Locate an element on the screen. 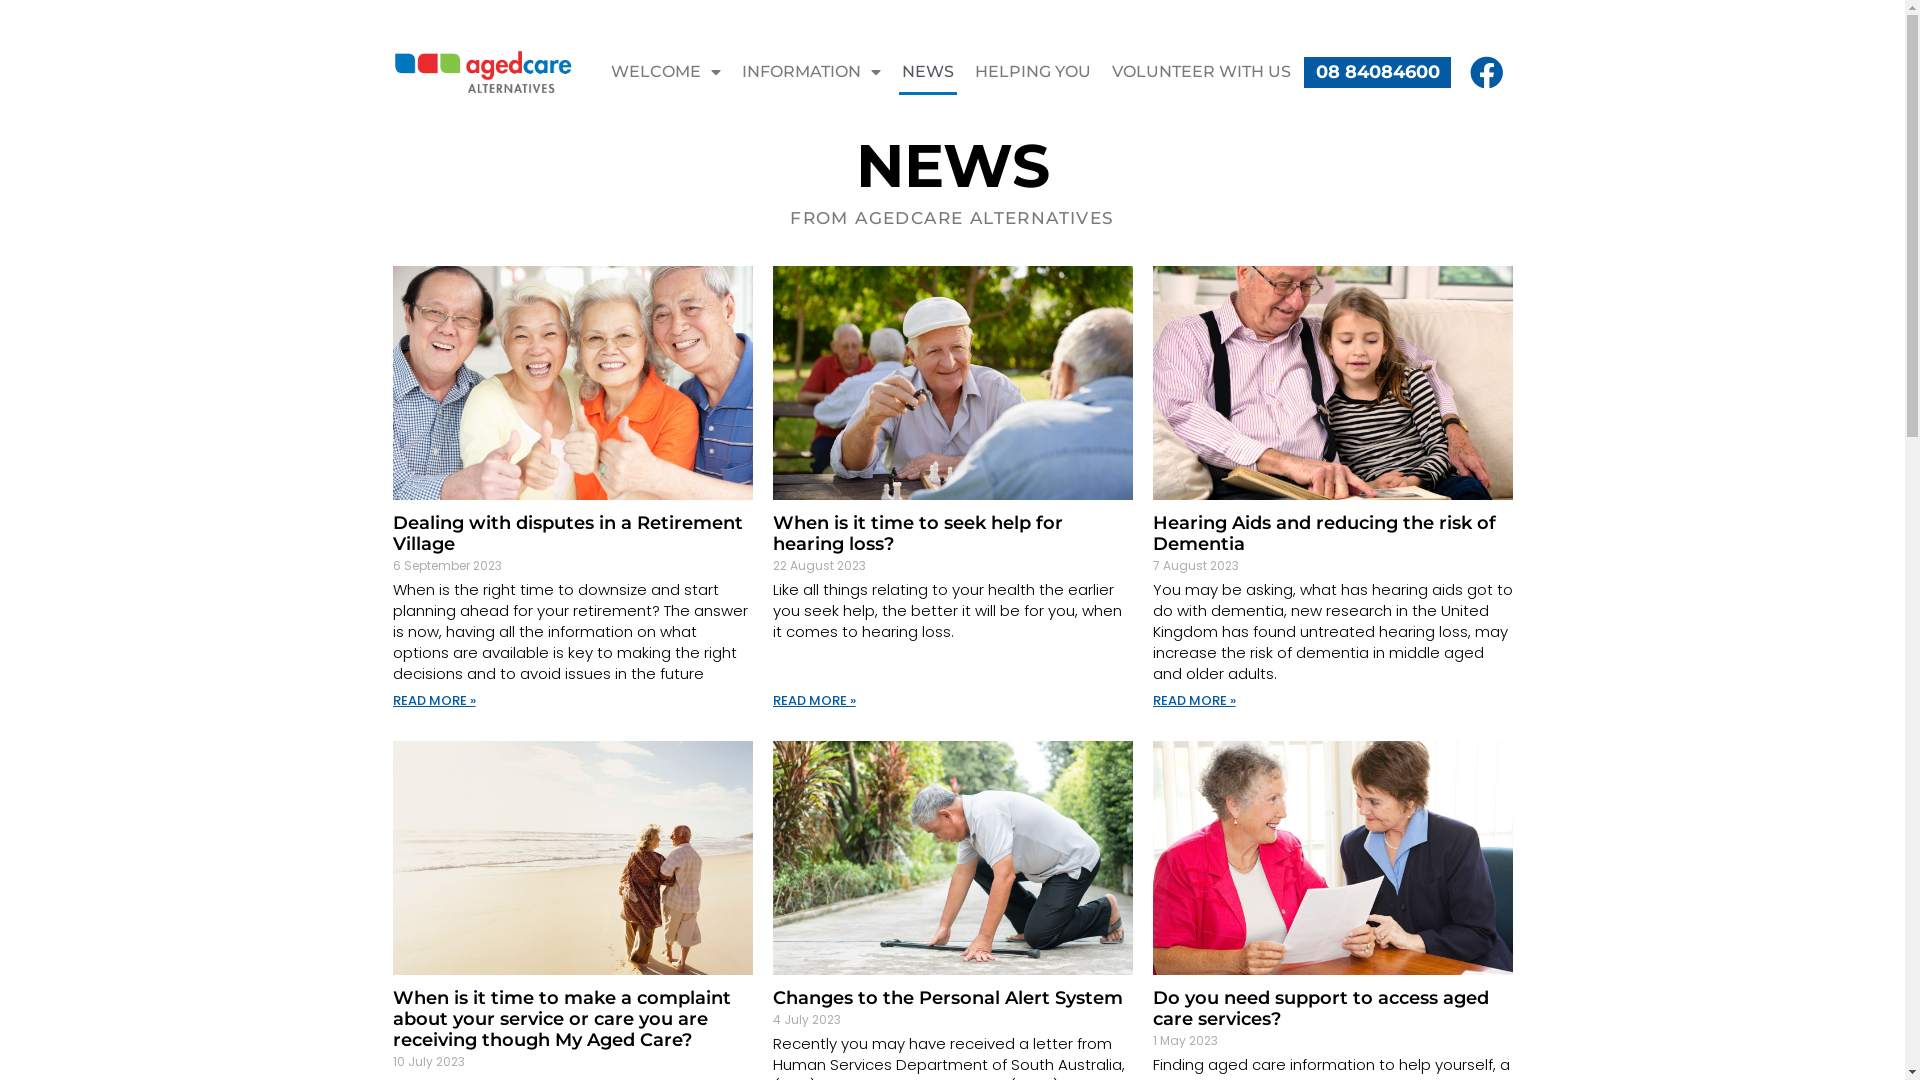  Hearing Aids and reducing the risk of Dementia is located at coordinates (1324, 534).